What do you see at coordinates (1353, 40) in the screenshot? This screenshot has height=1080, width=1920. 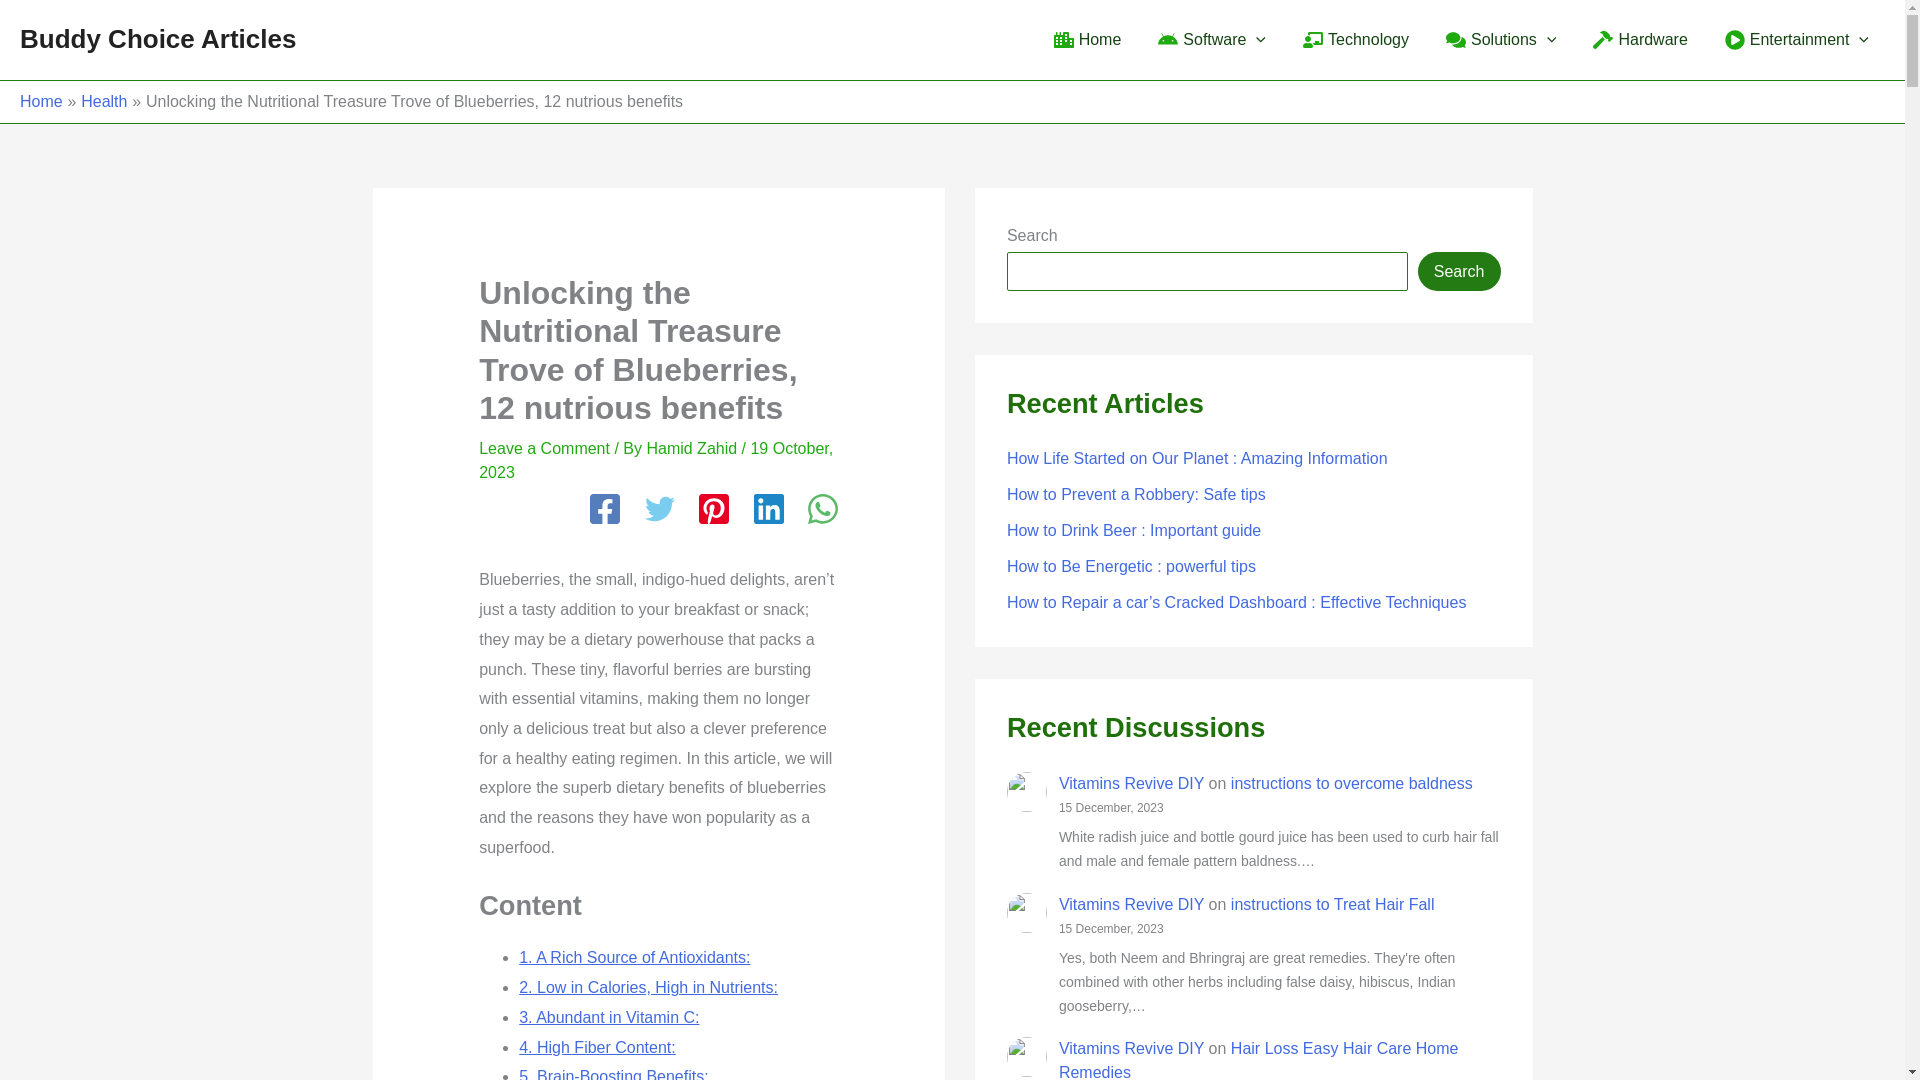 I see `Technology` at bounding box center [1353, 40].